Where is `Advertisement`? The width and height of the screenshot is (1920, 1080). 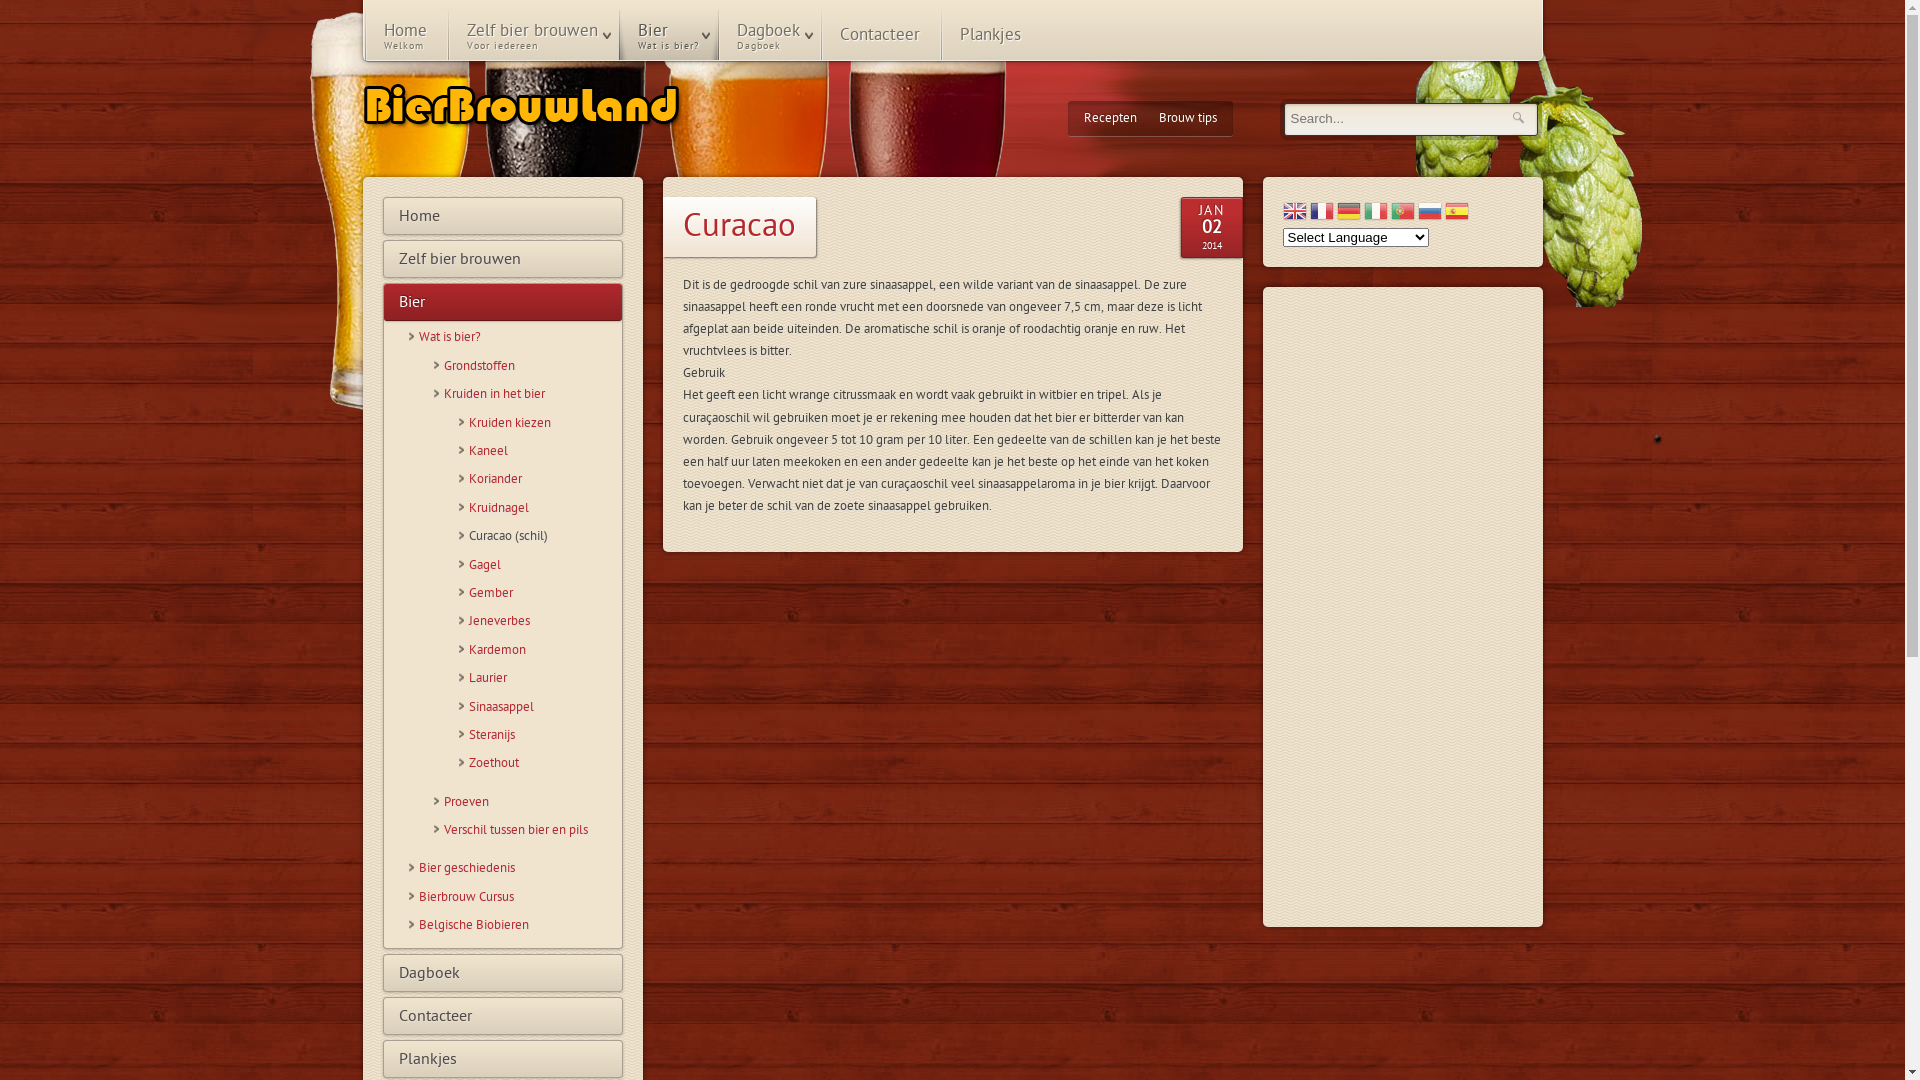 Advertisement is located at coordinates (1402, 607).